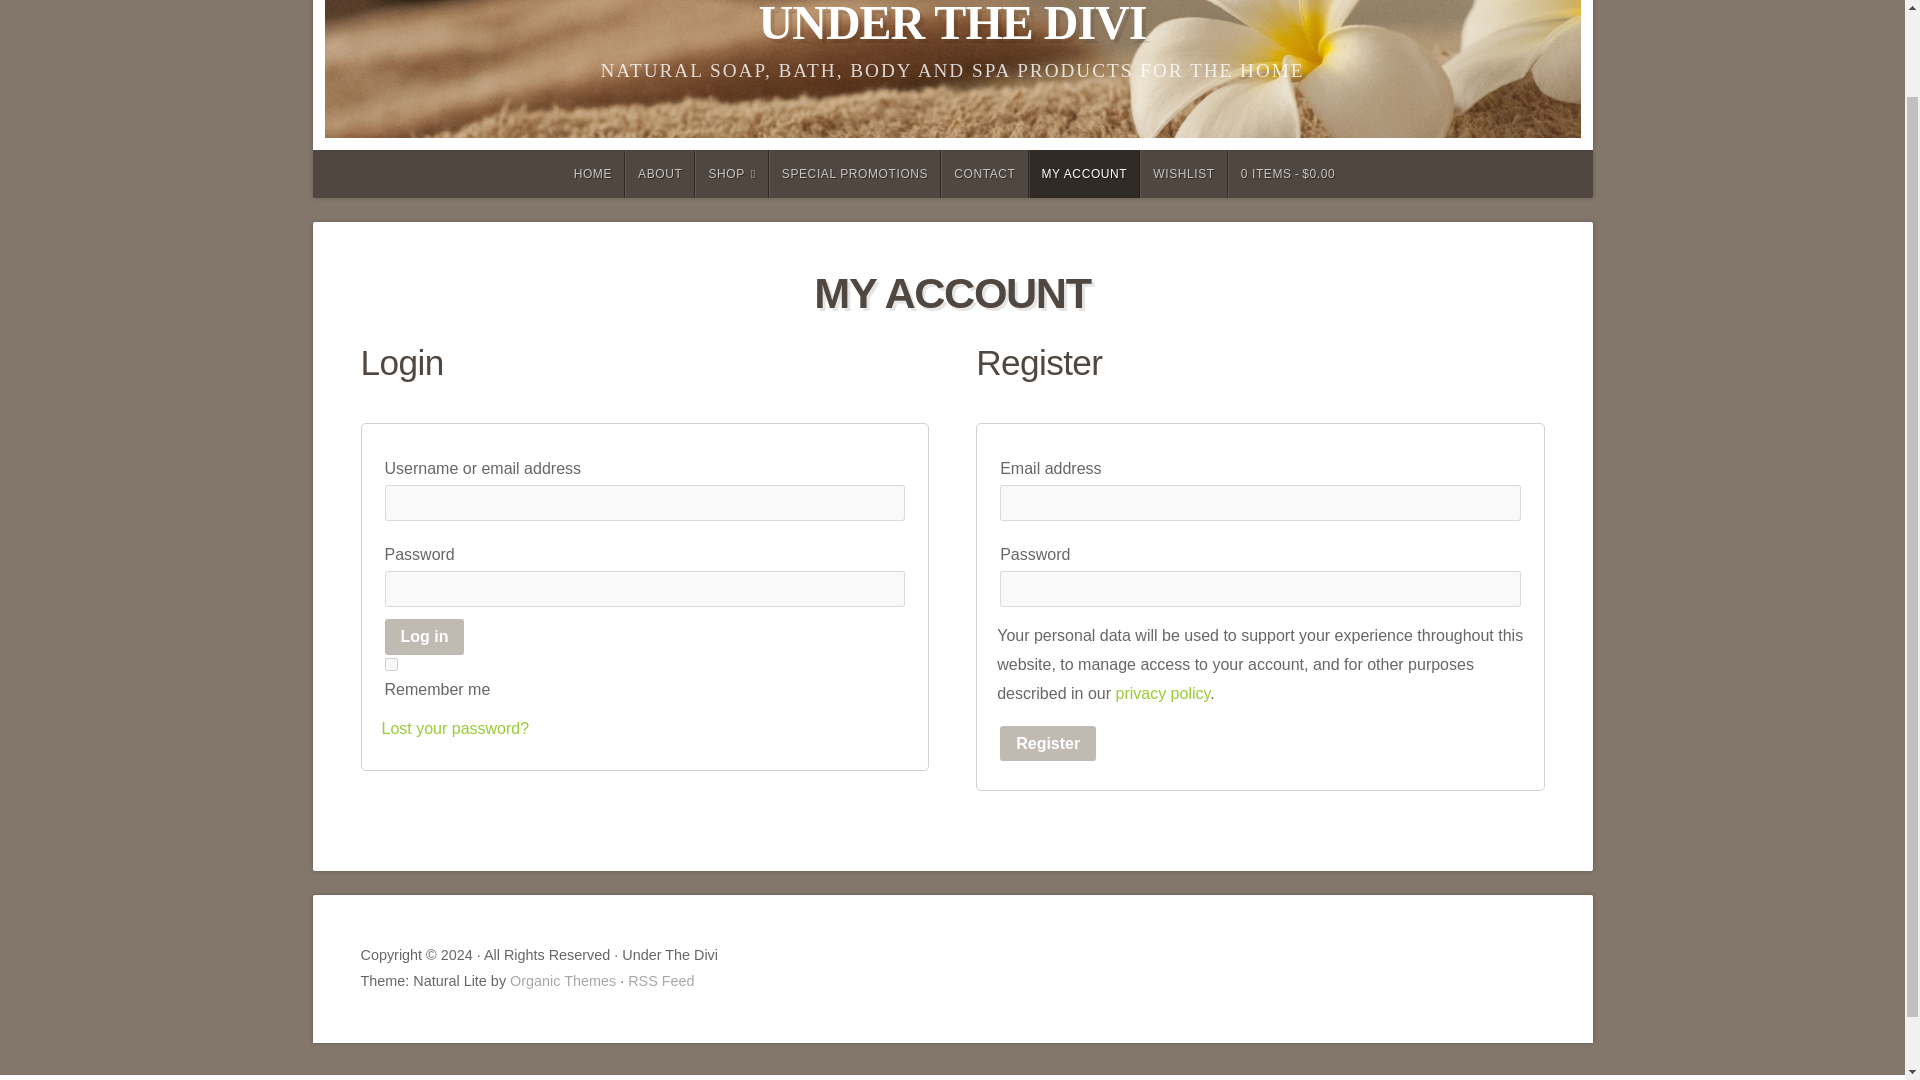  Describe the element at coordinates (390, 664) in the screenshot. I see `forever` at that location.